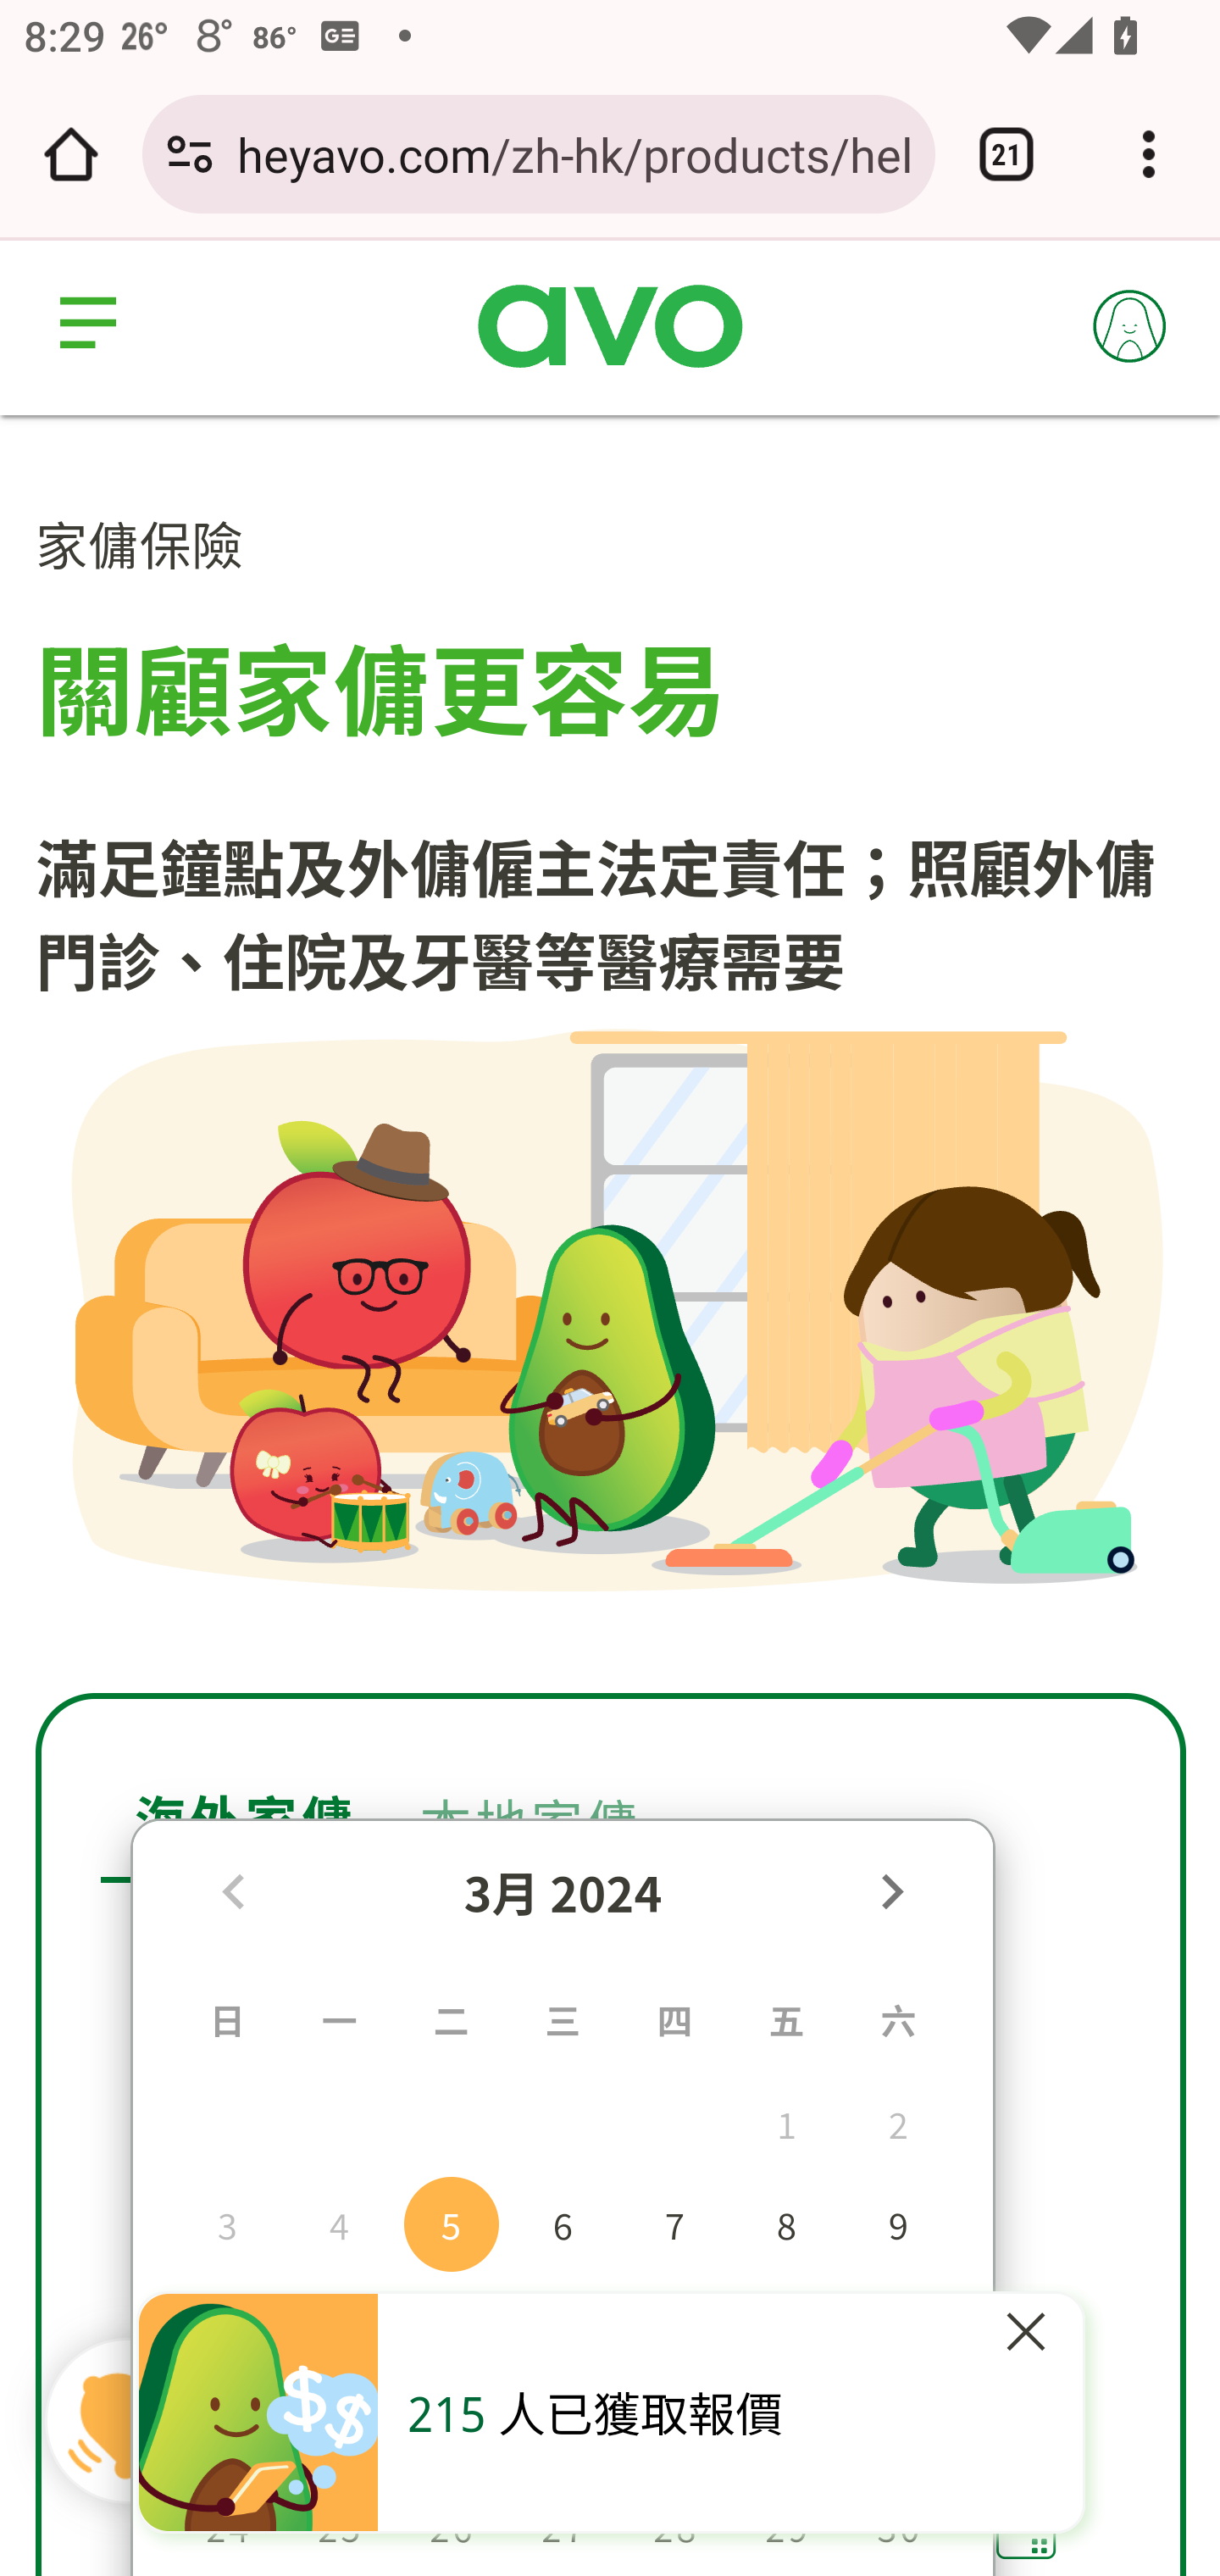 This screenshot has width=1220, height=2576. Describe the element at coordinates (1006, 154) in the screenshot. I see `Switch or close tabs` at that location.